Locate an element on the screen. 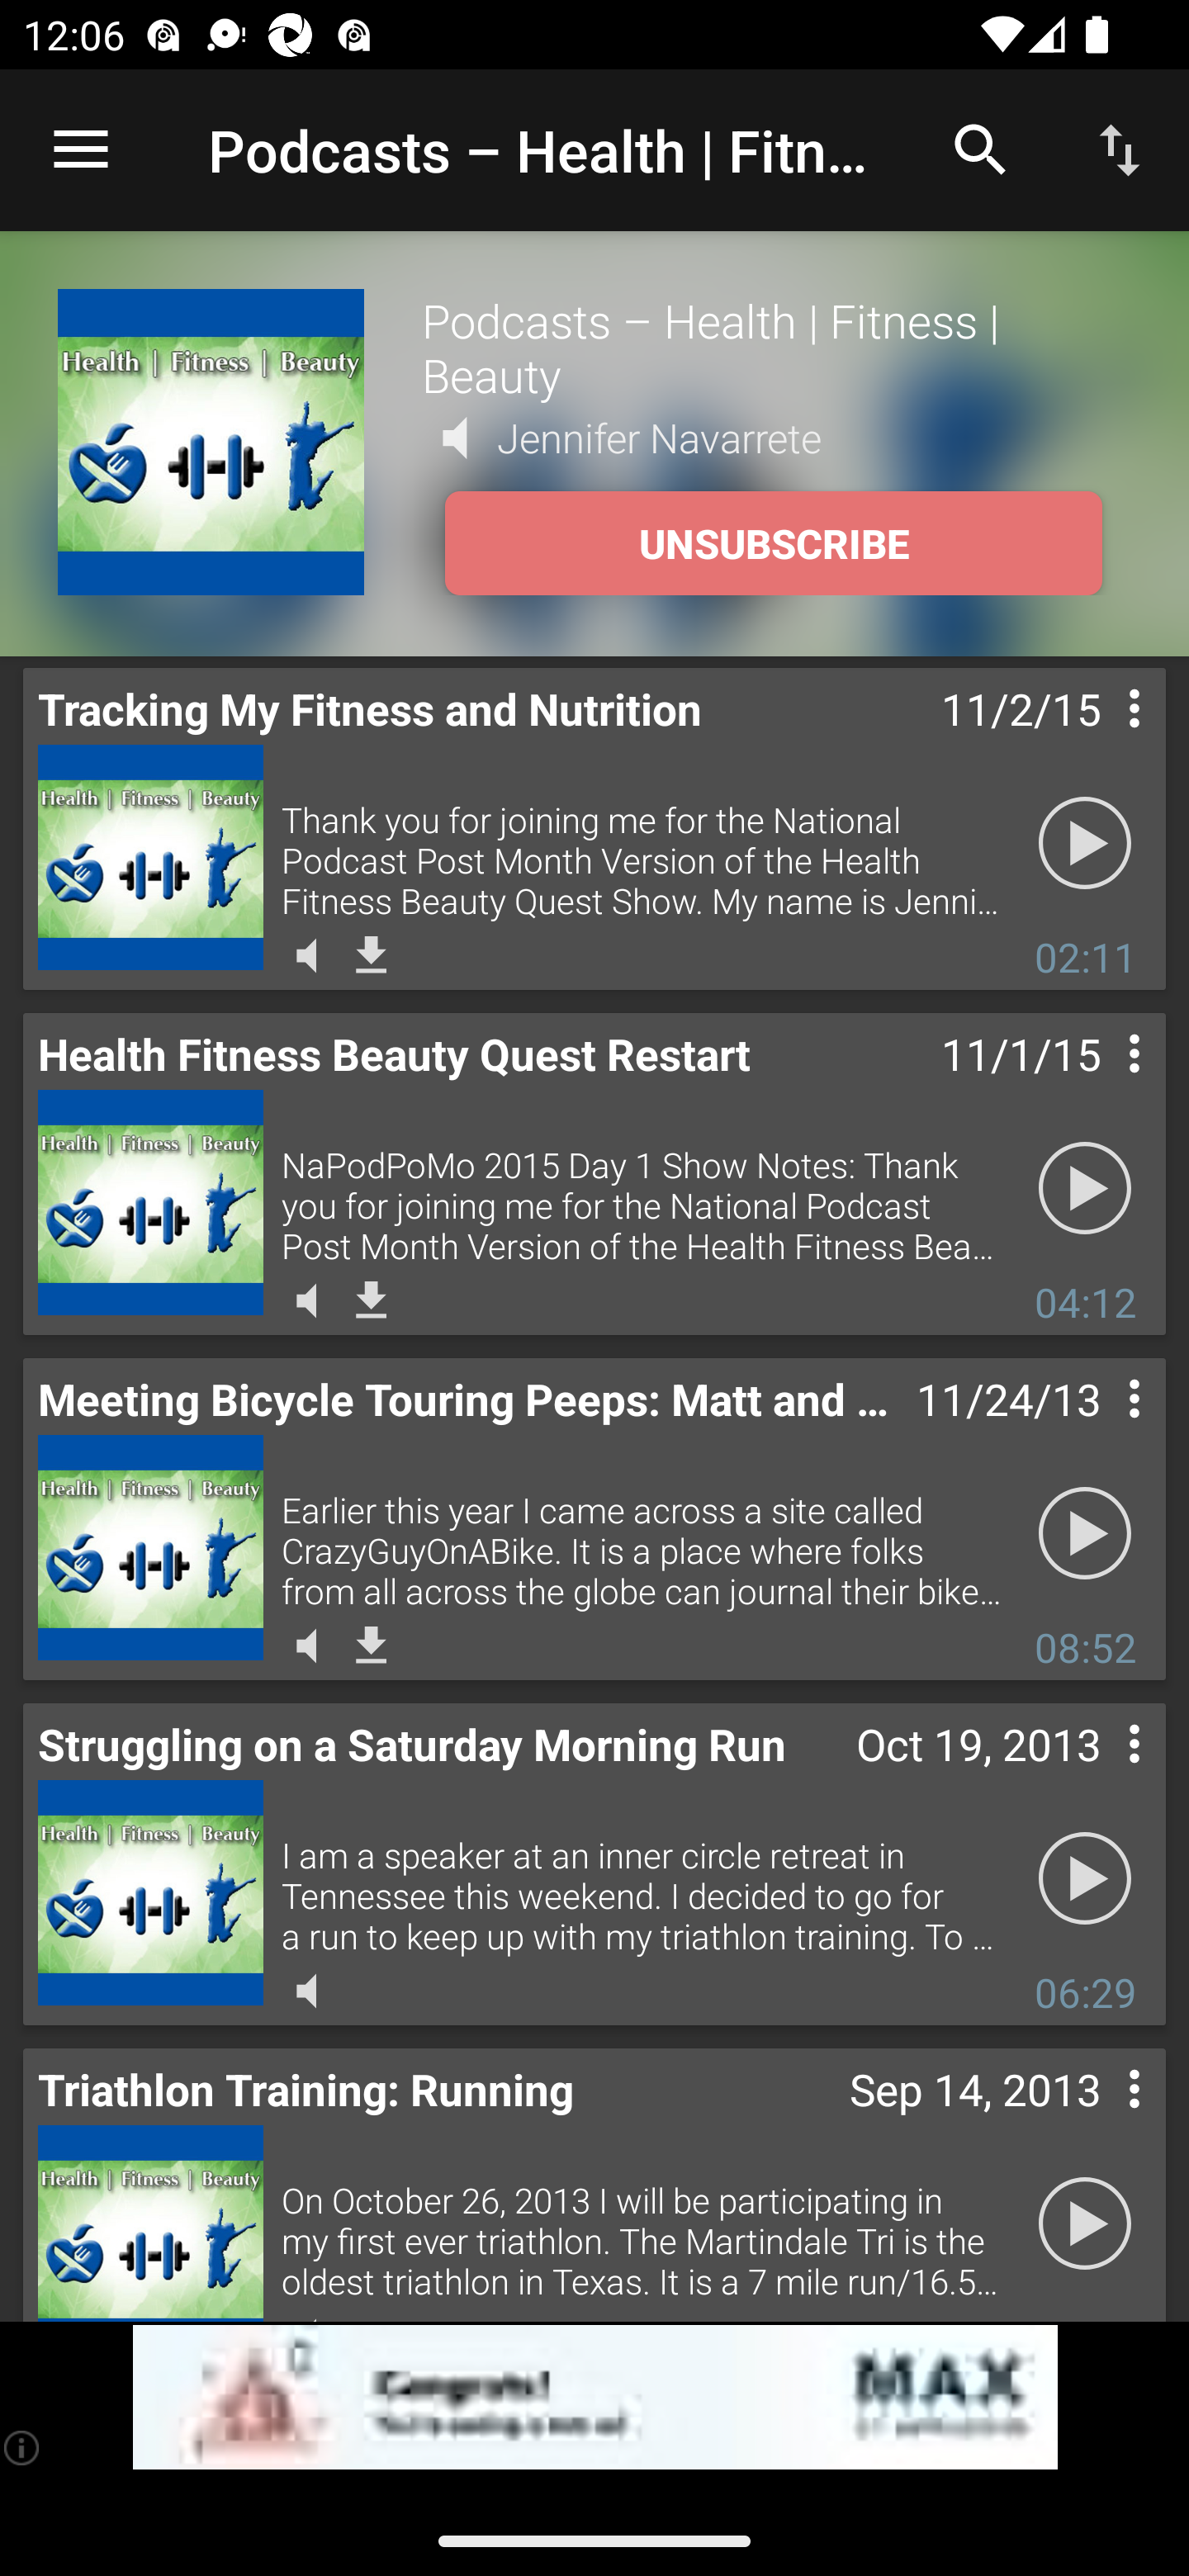 Image resolution: width=1189 pixels, height=2576 pixels. Contextual menu is located at coordinates (1098, 2121).